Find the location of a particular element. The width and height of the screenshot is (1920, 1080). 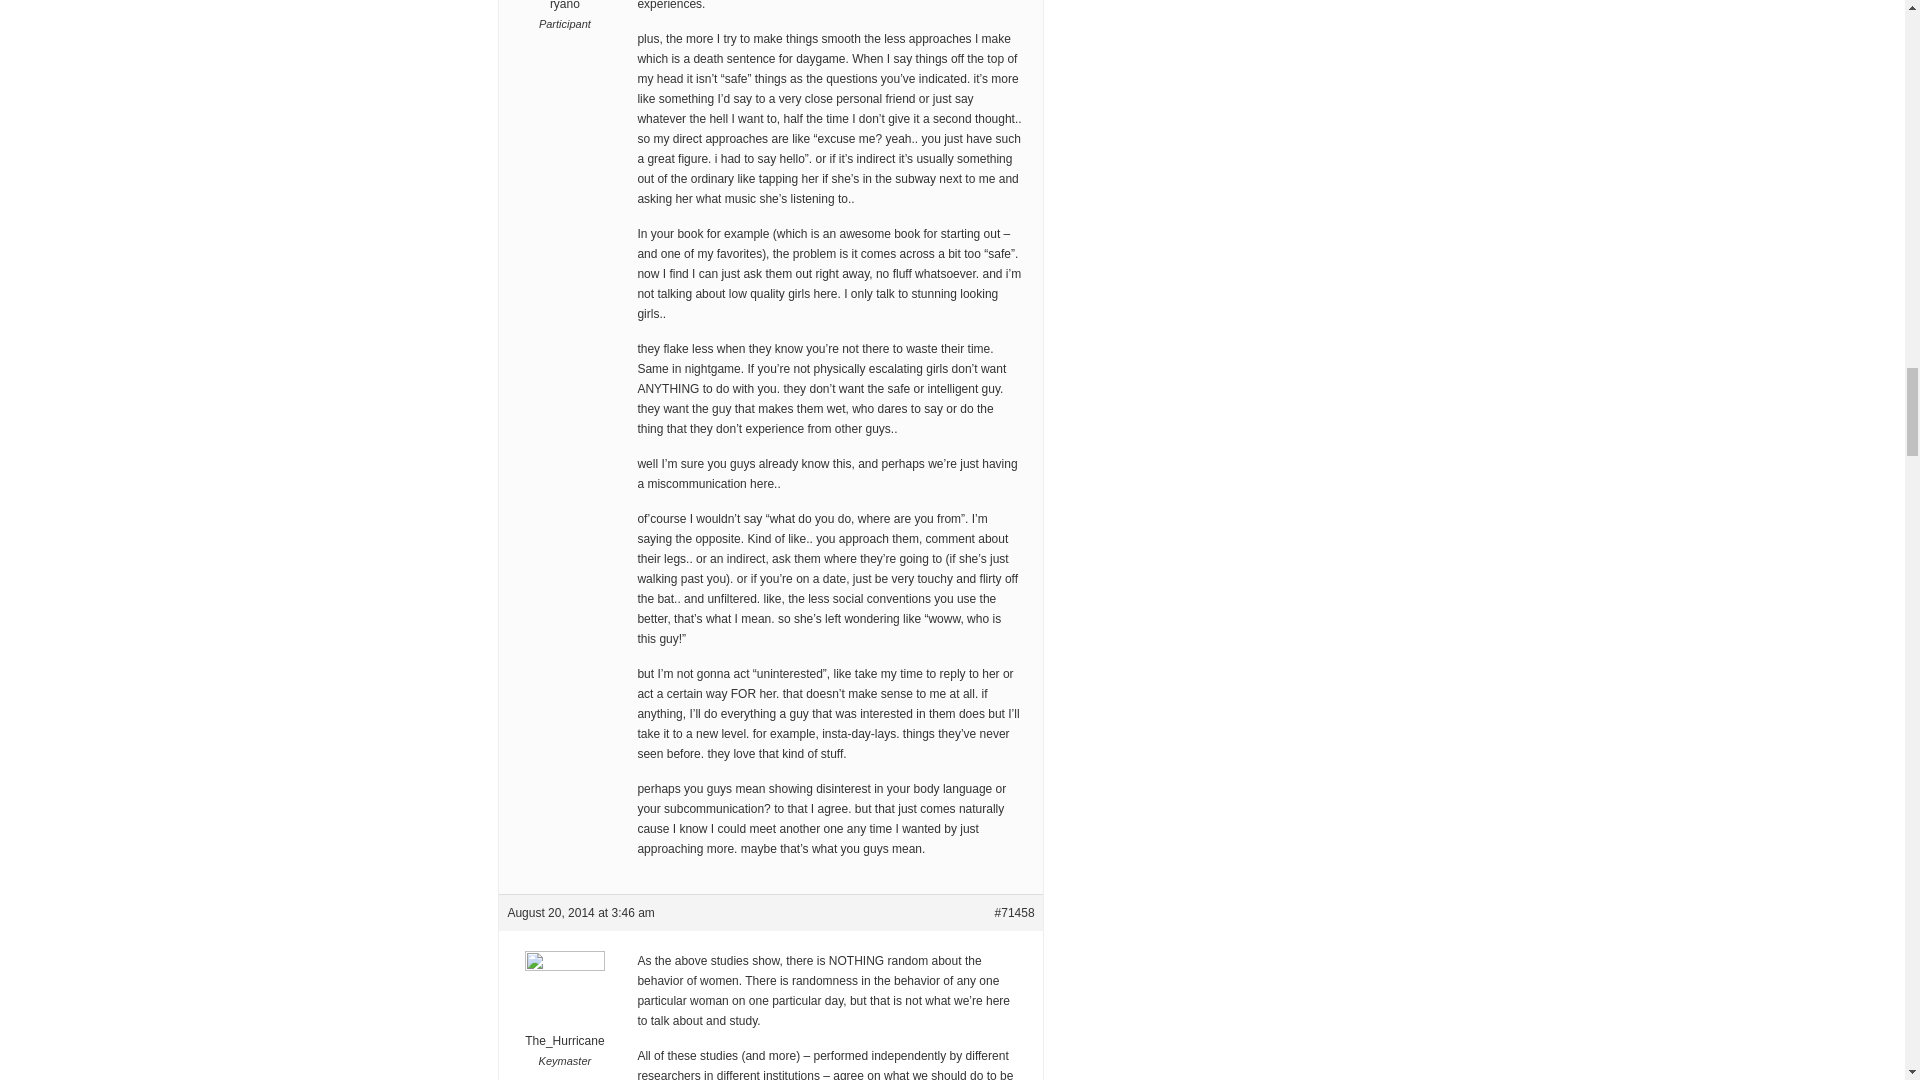

View ryano's profile is located at coordinates (564, 7).